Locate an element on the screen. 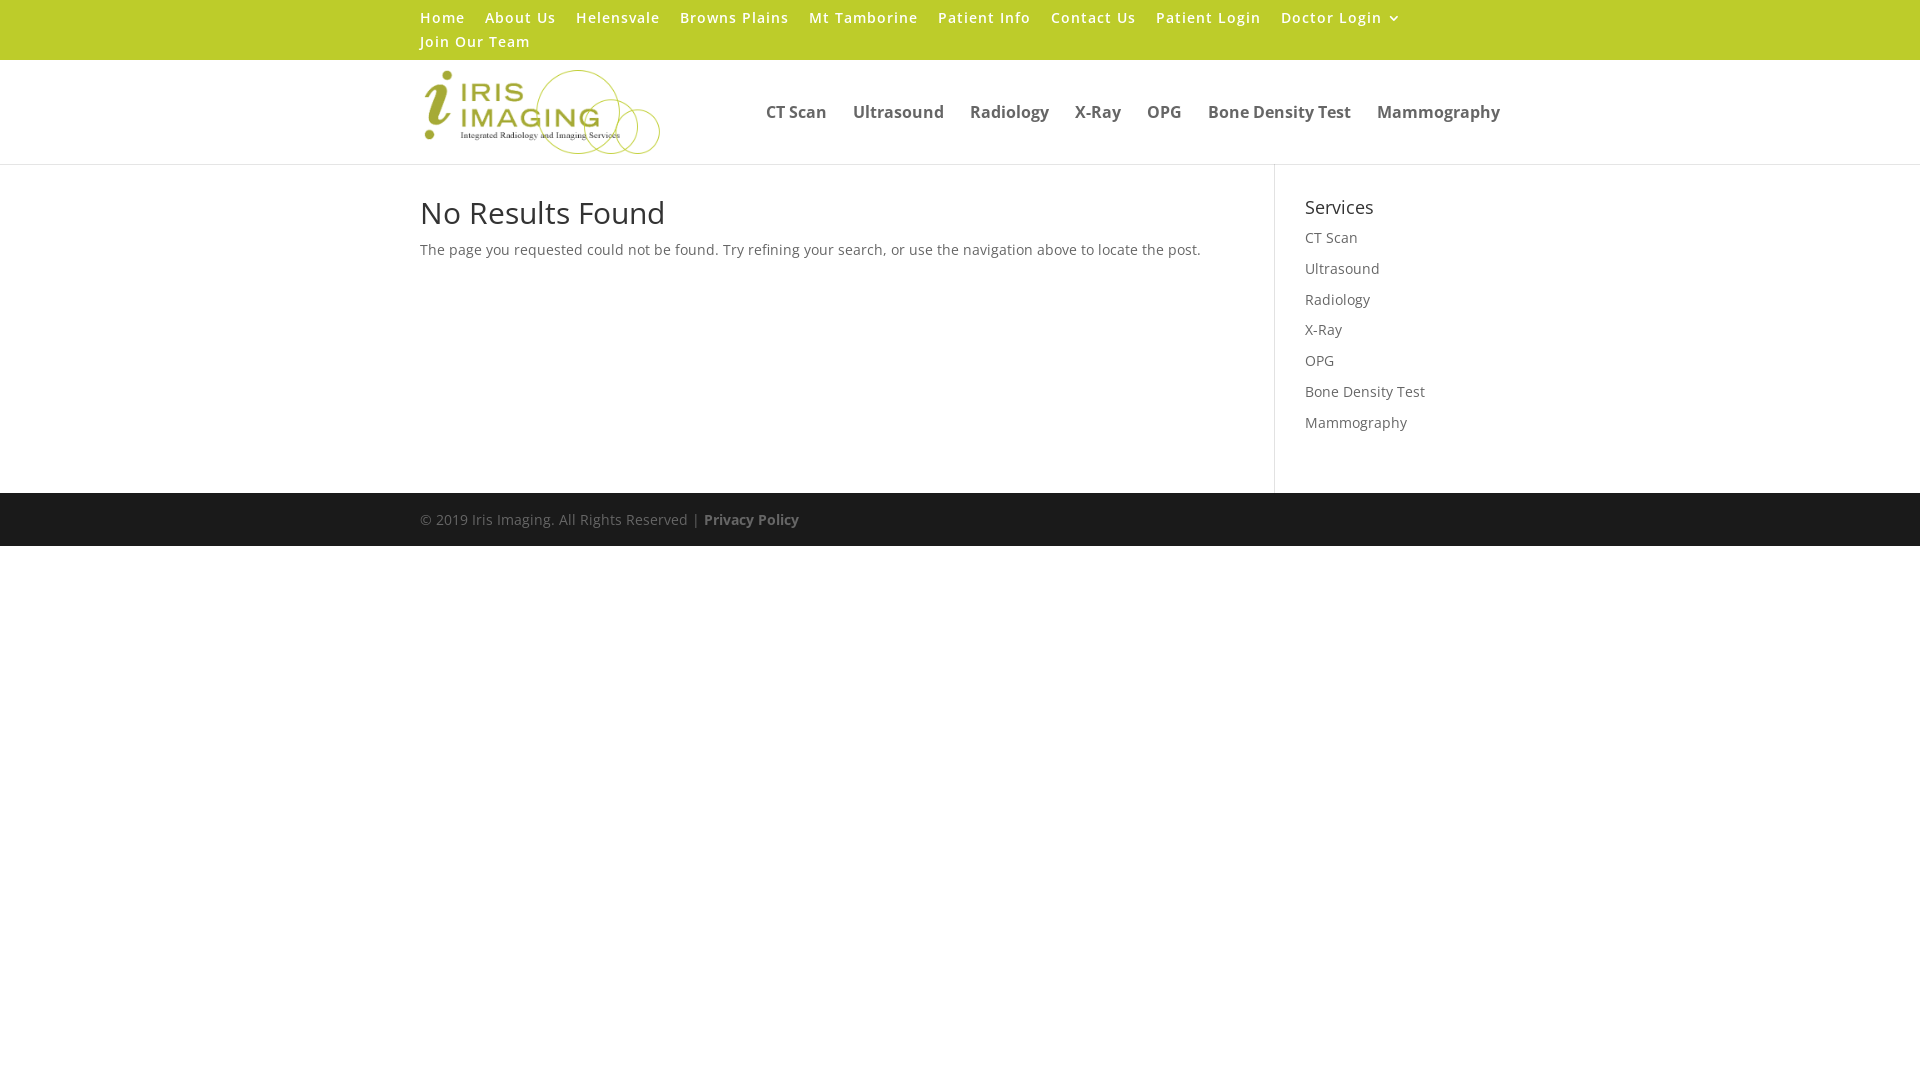 The height and width of the screenshot is (1080, 1920). OPG is located at coordinates (1164, 134).